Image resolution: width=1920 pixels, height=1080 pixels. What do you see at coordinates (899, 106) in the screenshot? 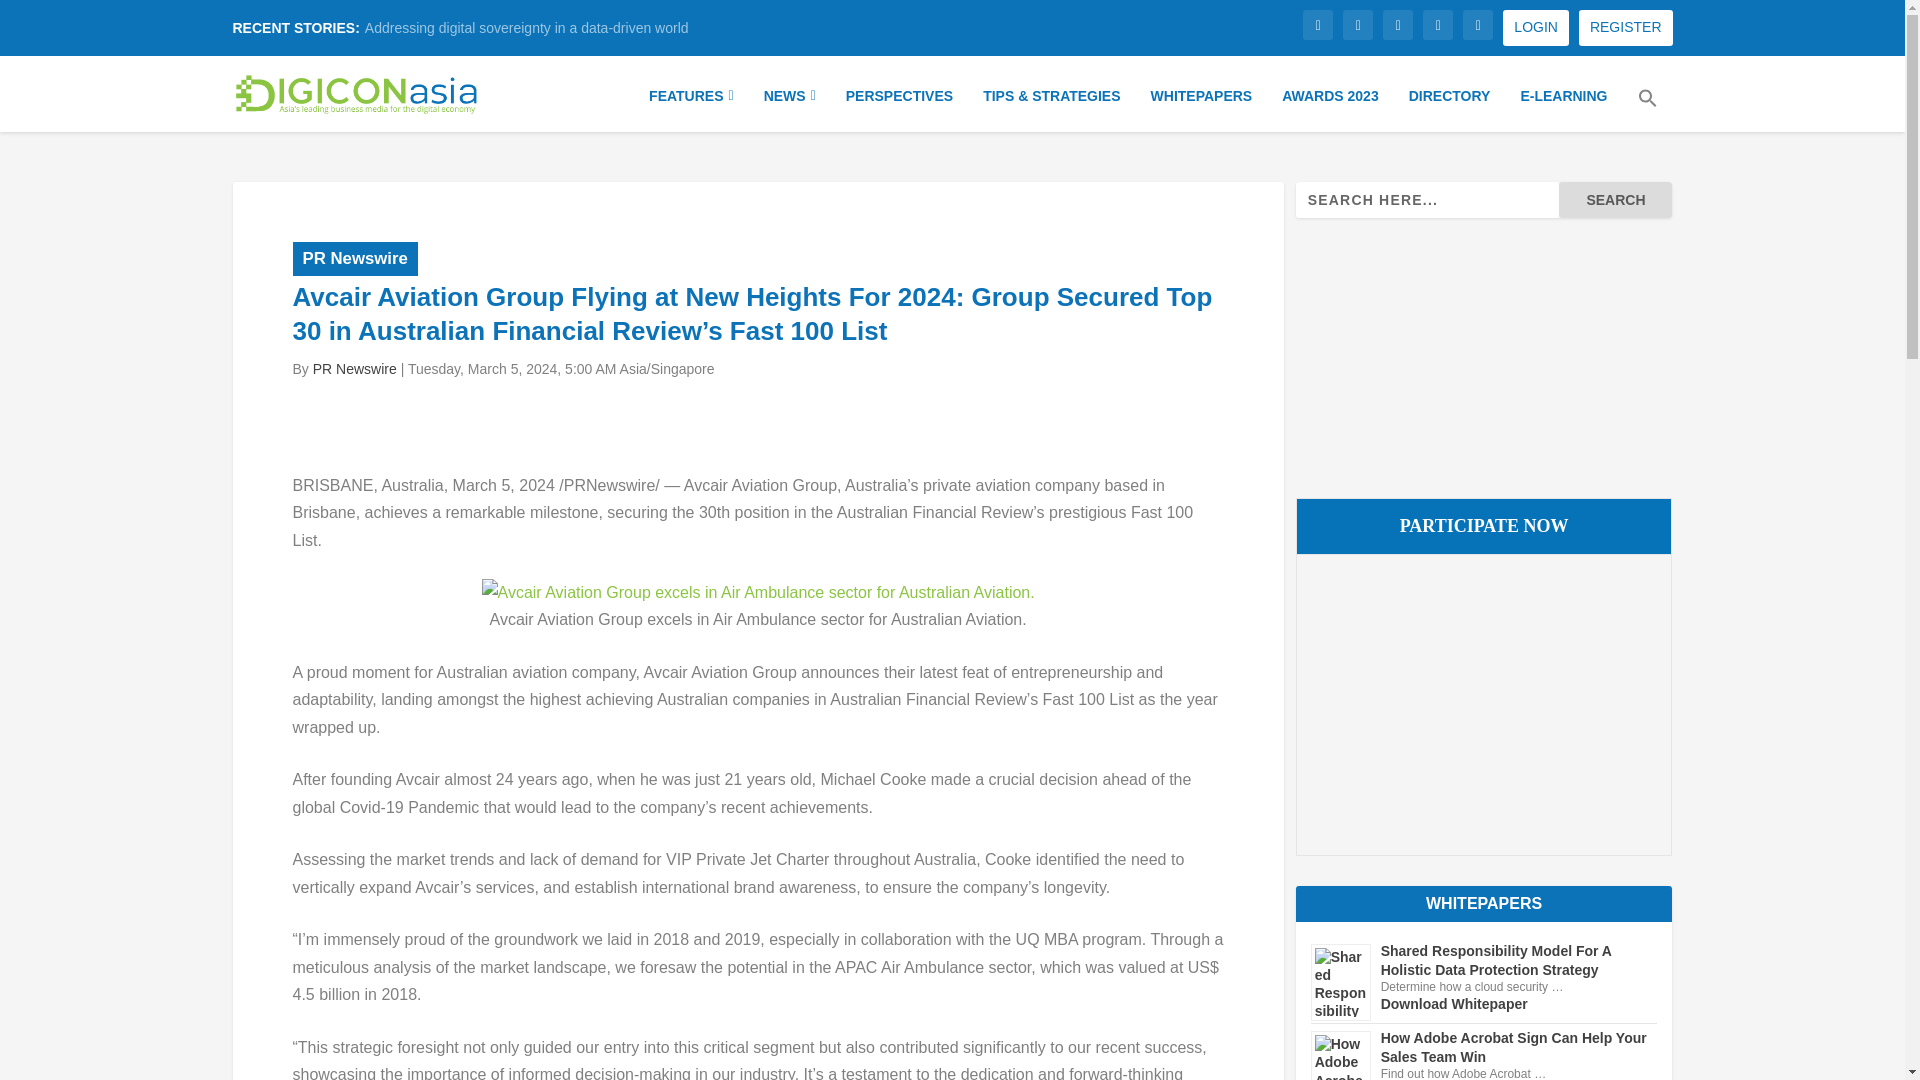
I see `PERSPECTIVES` at bounding box center [899, 106].